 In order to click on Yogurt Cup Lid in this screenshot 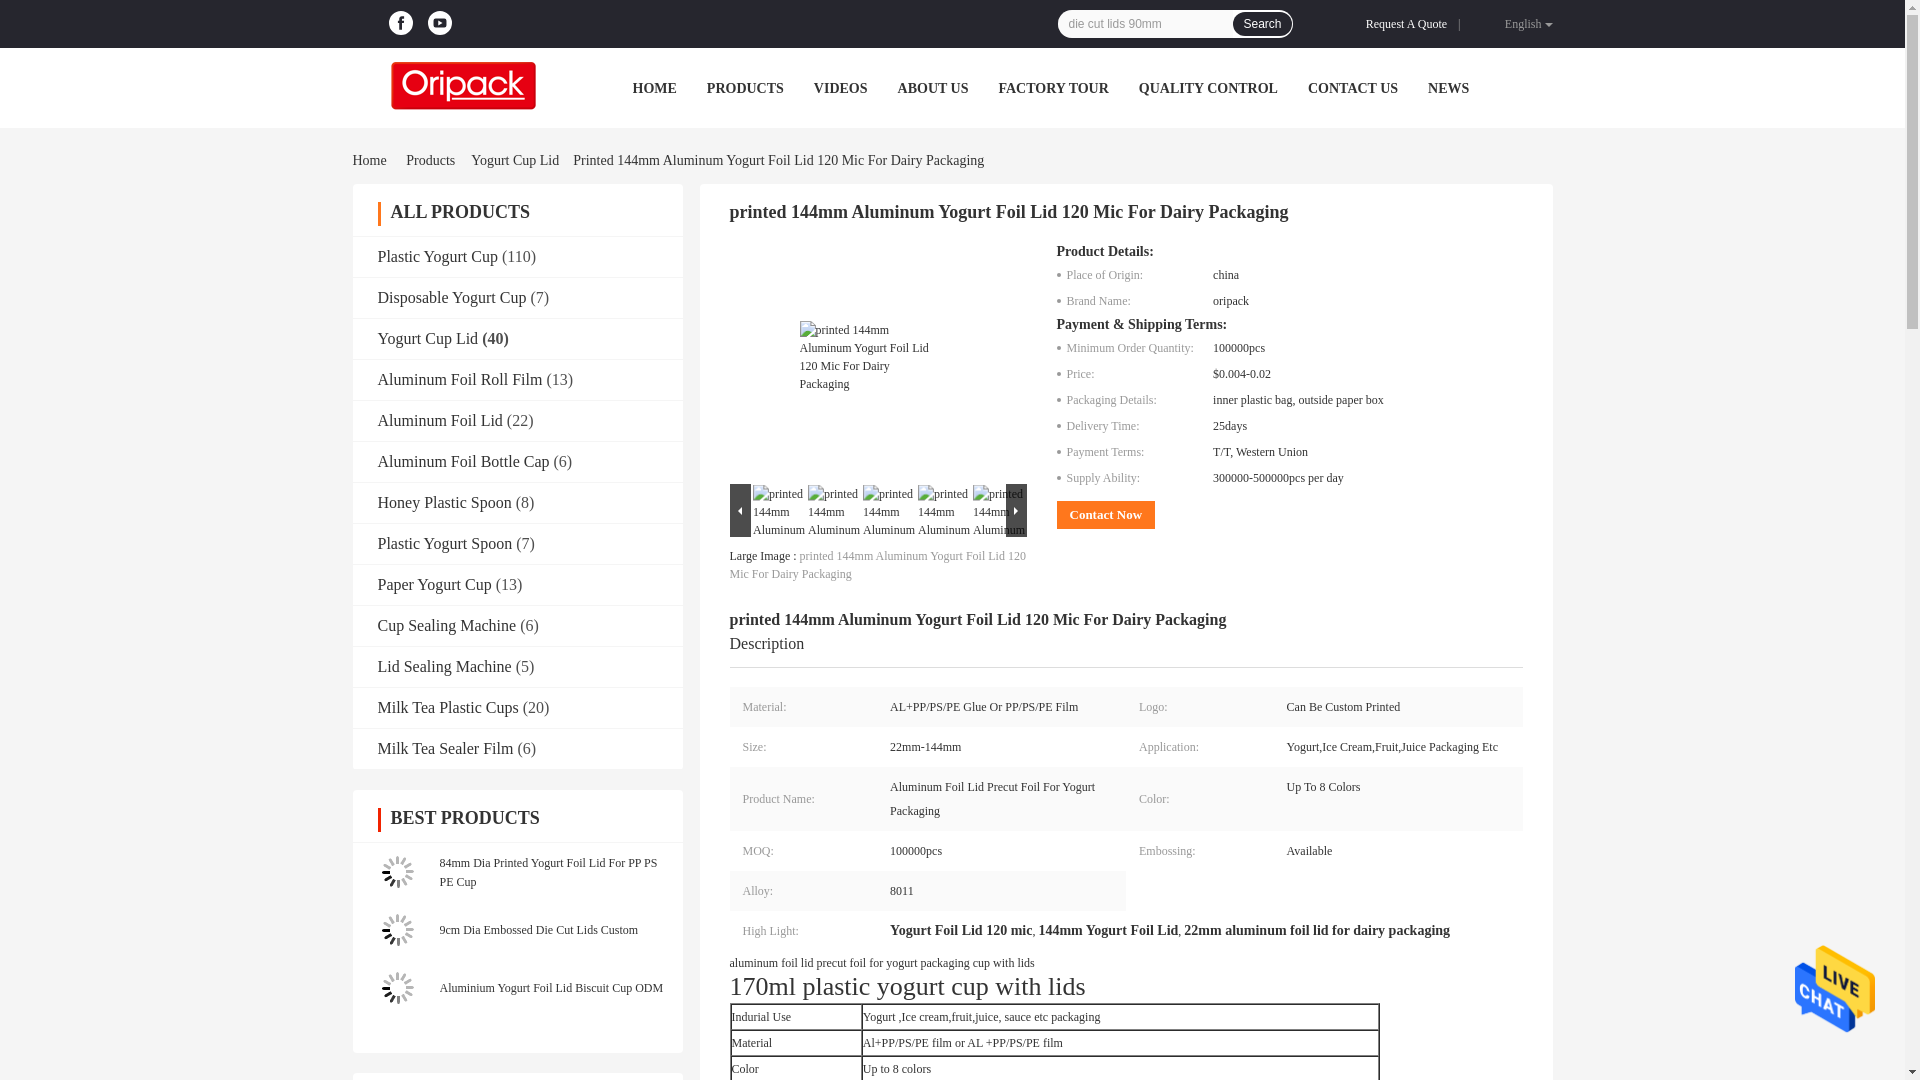, I will do `click(514, 160)`.